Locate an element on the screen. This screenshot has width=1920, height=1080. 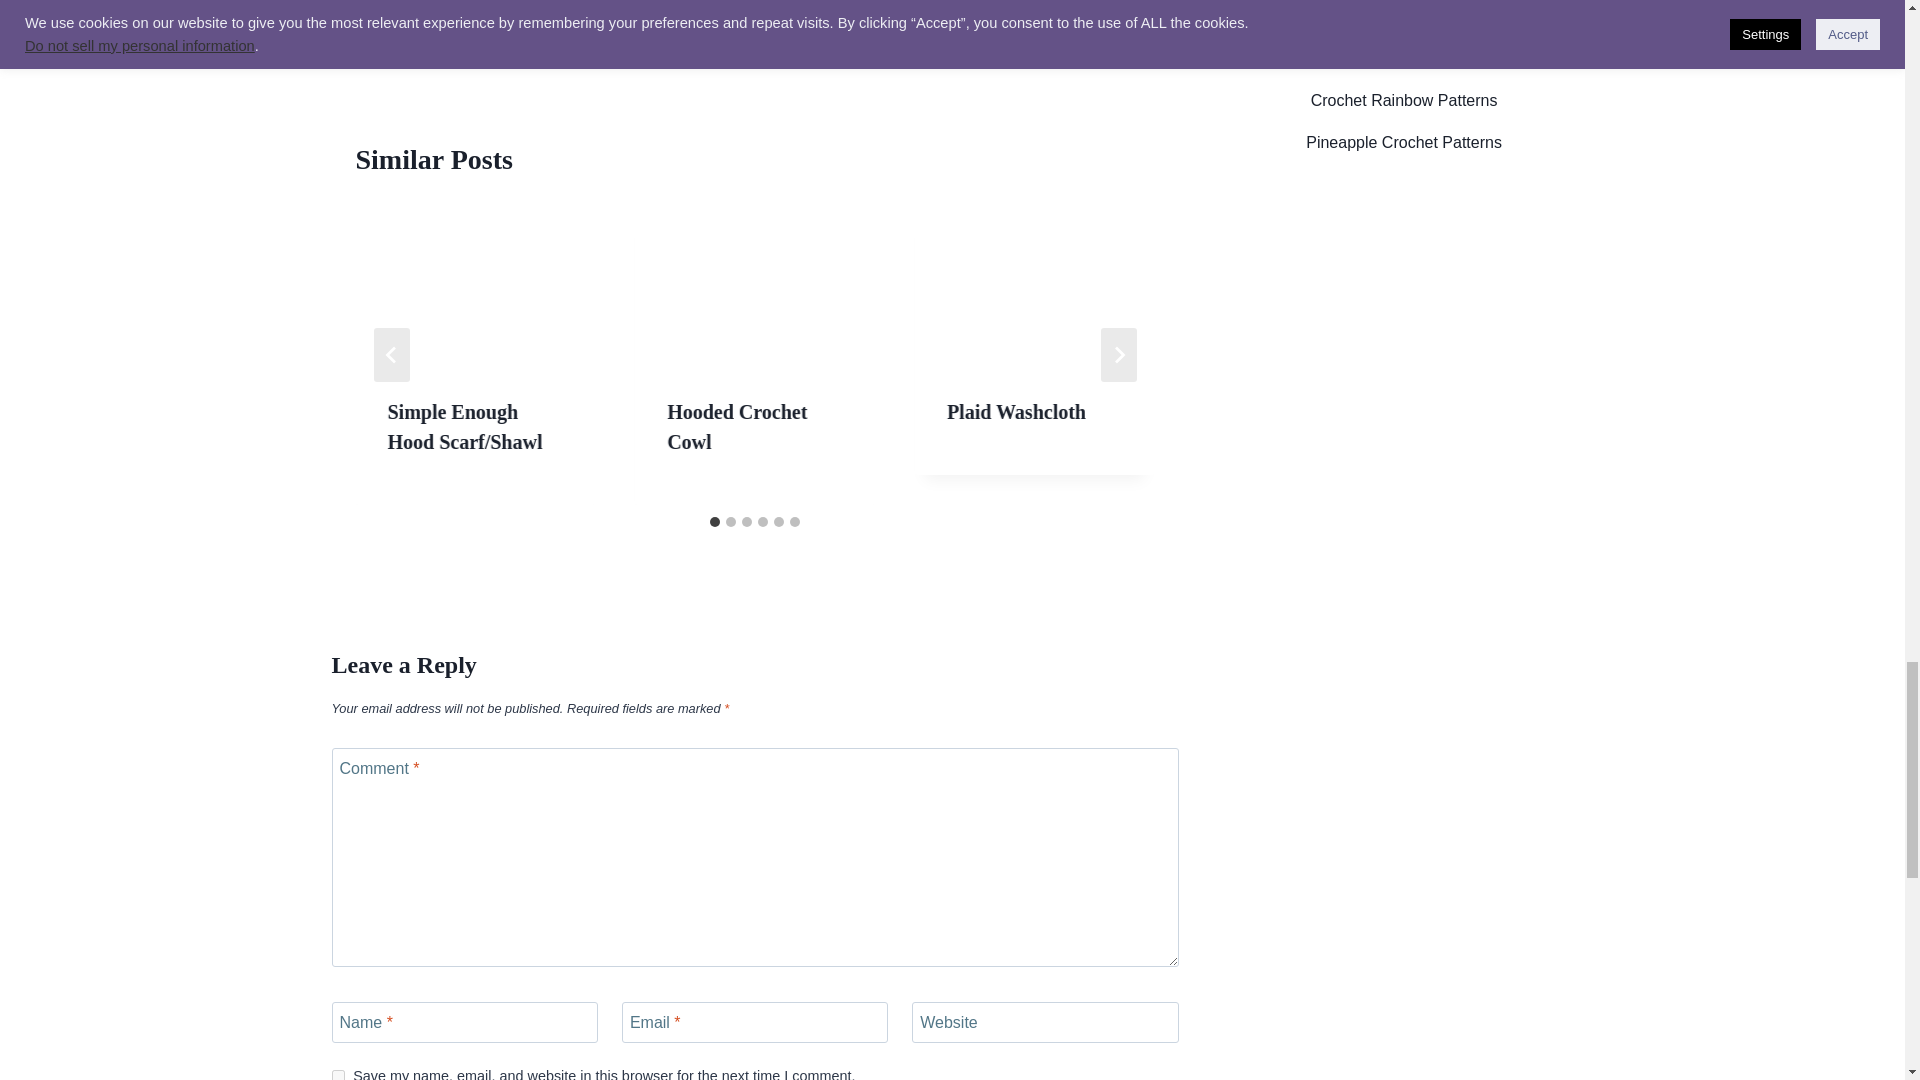
yes is located at coordinates (338, 1075).